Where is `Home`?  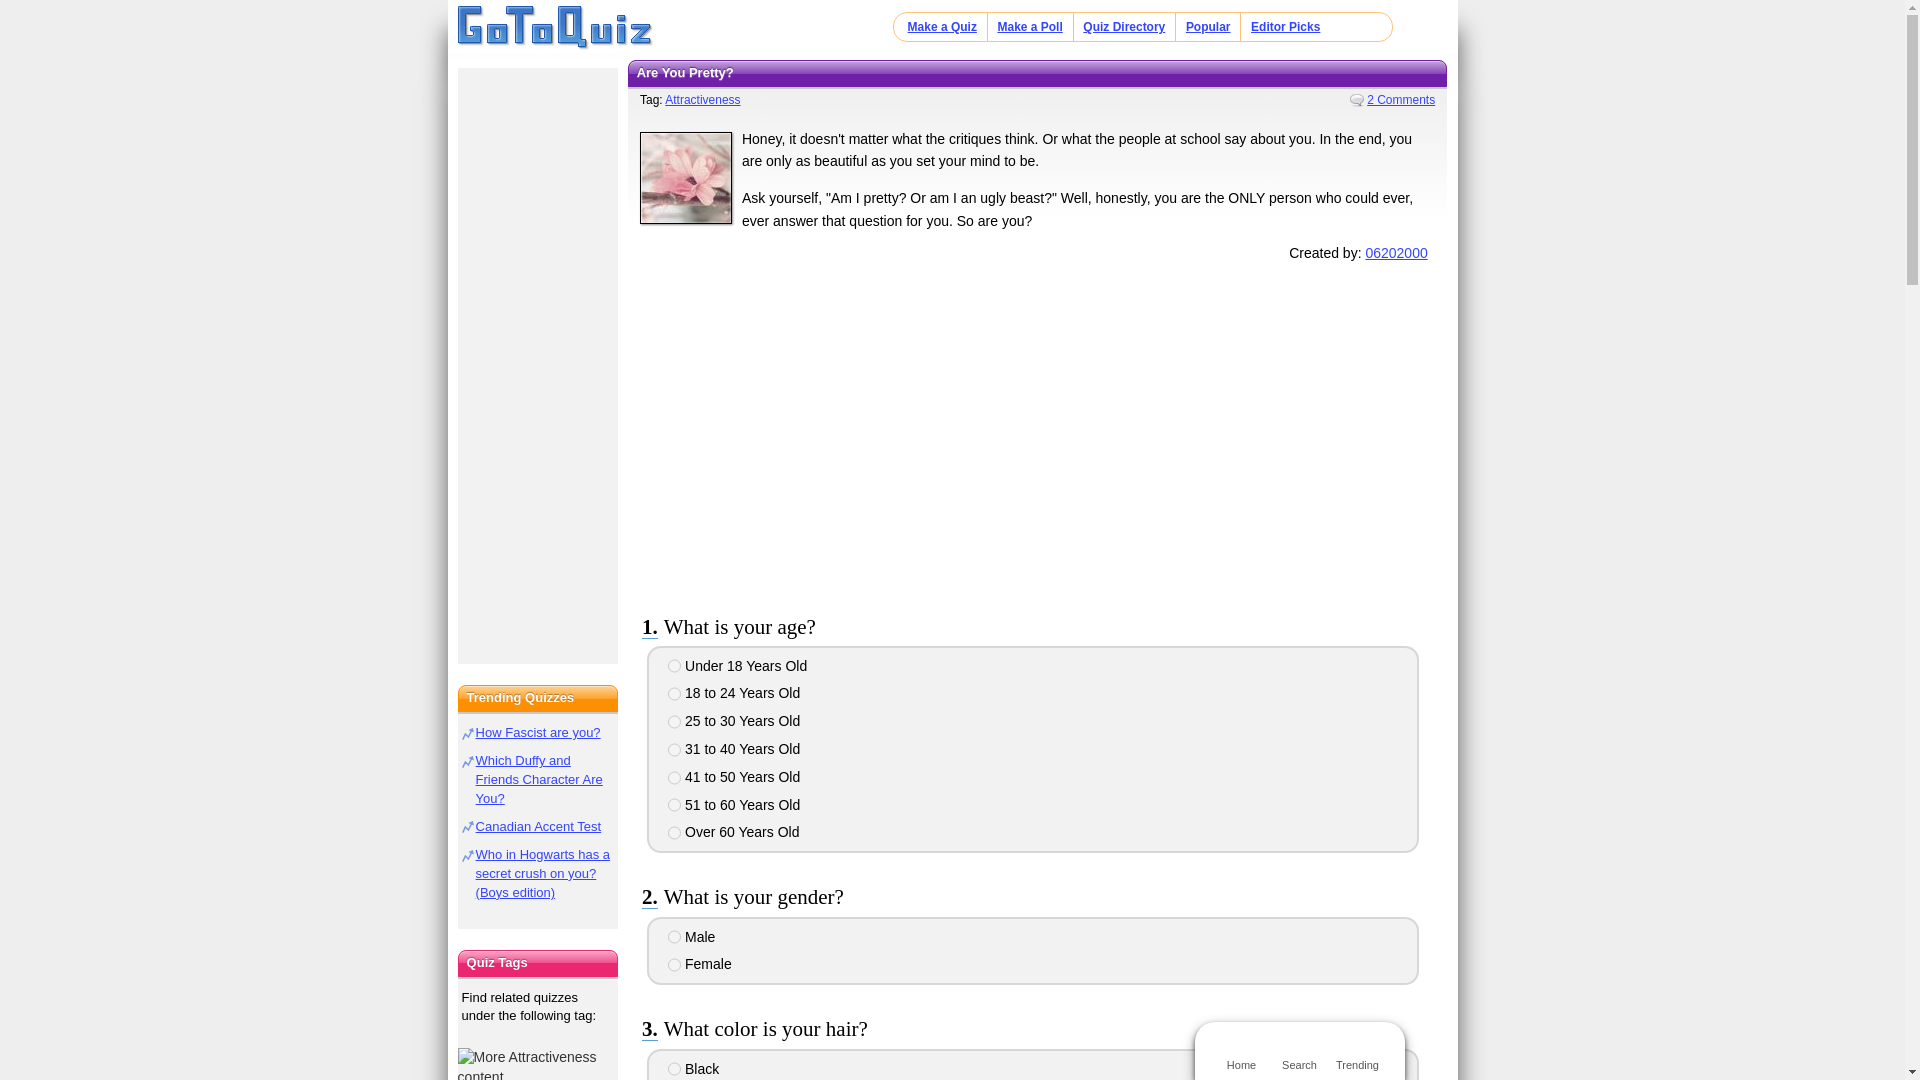
Home is located at coordinates (555, 28).